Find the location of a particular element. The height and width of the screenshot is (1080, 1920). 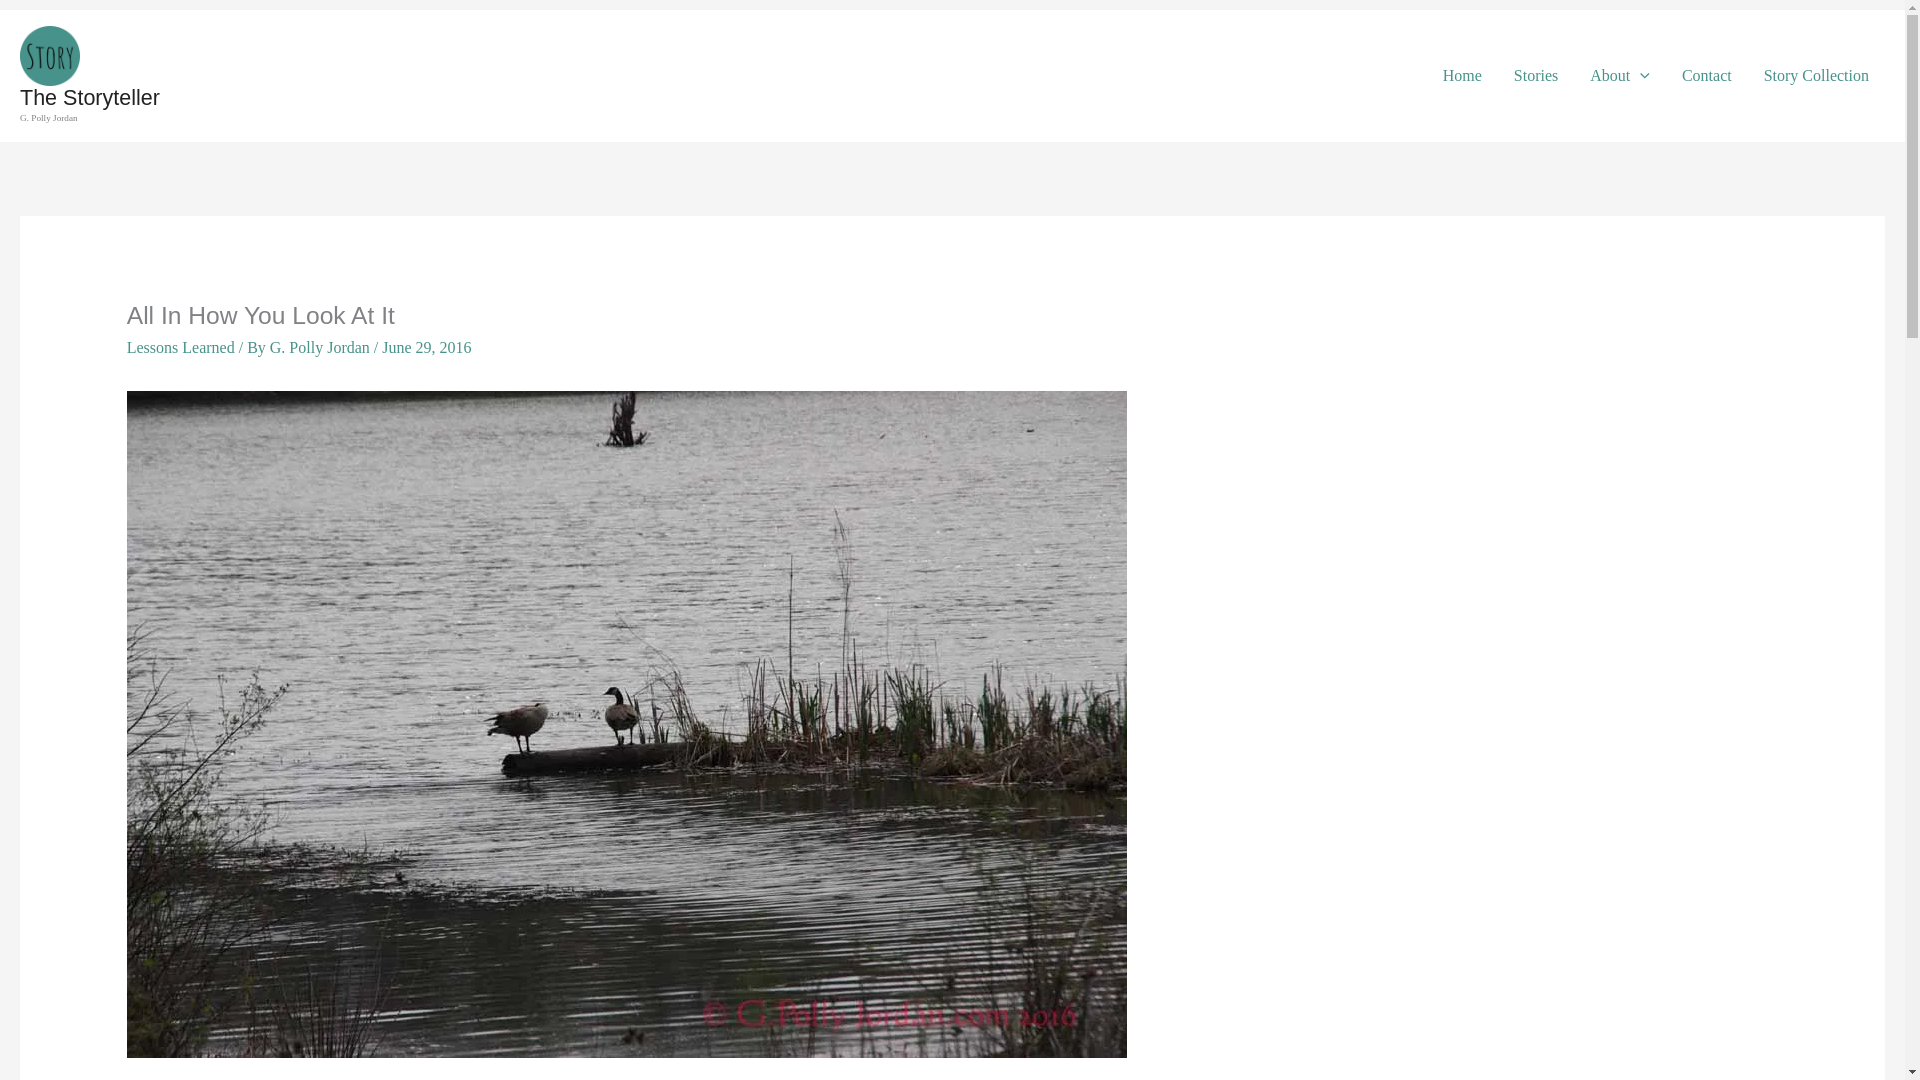

Lessons Learned is located at coordinates (180, 348).